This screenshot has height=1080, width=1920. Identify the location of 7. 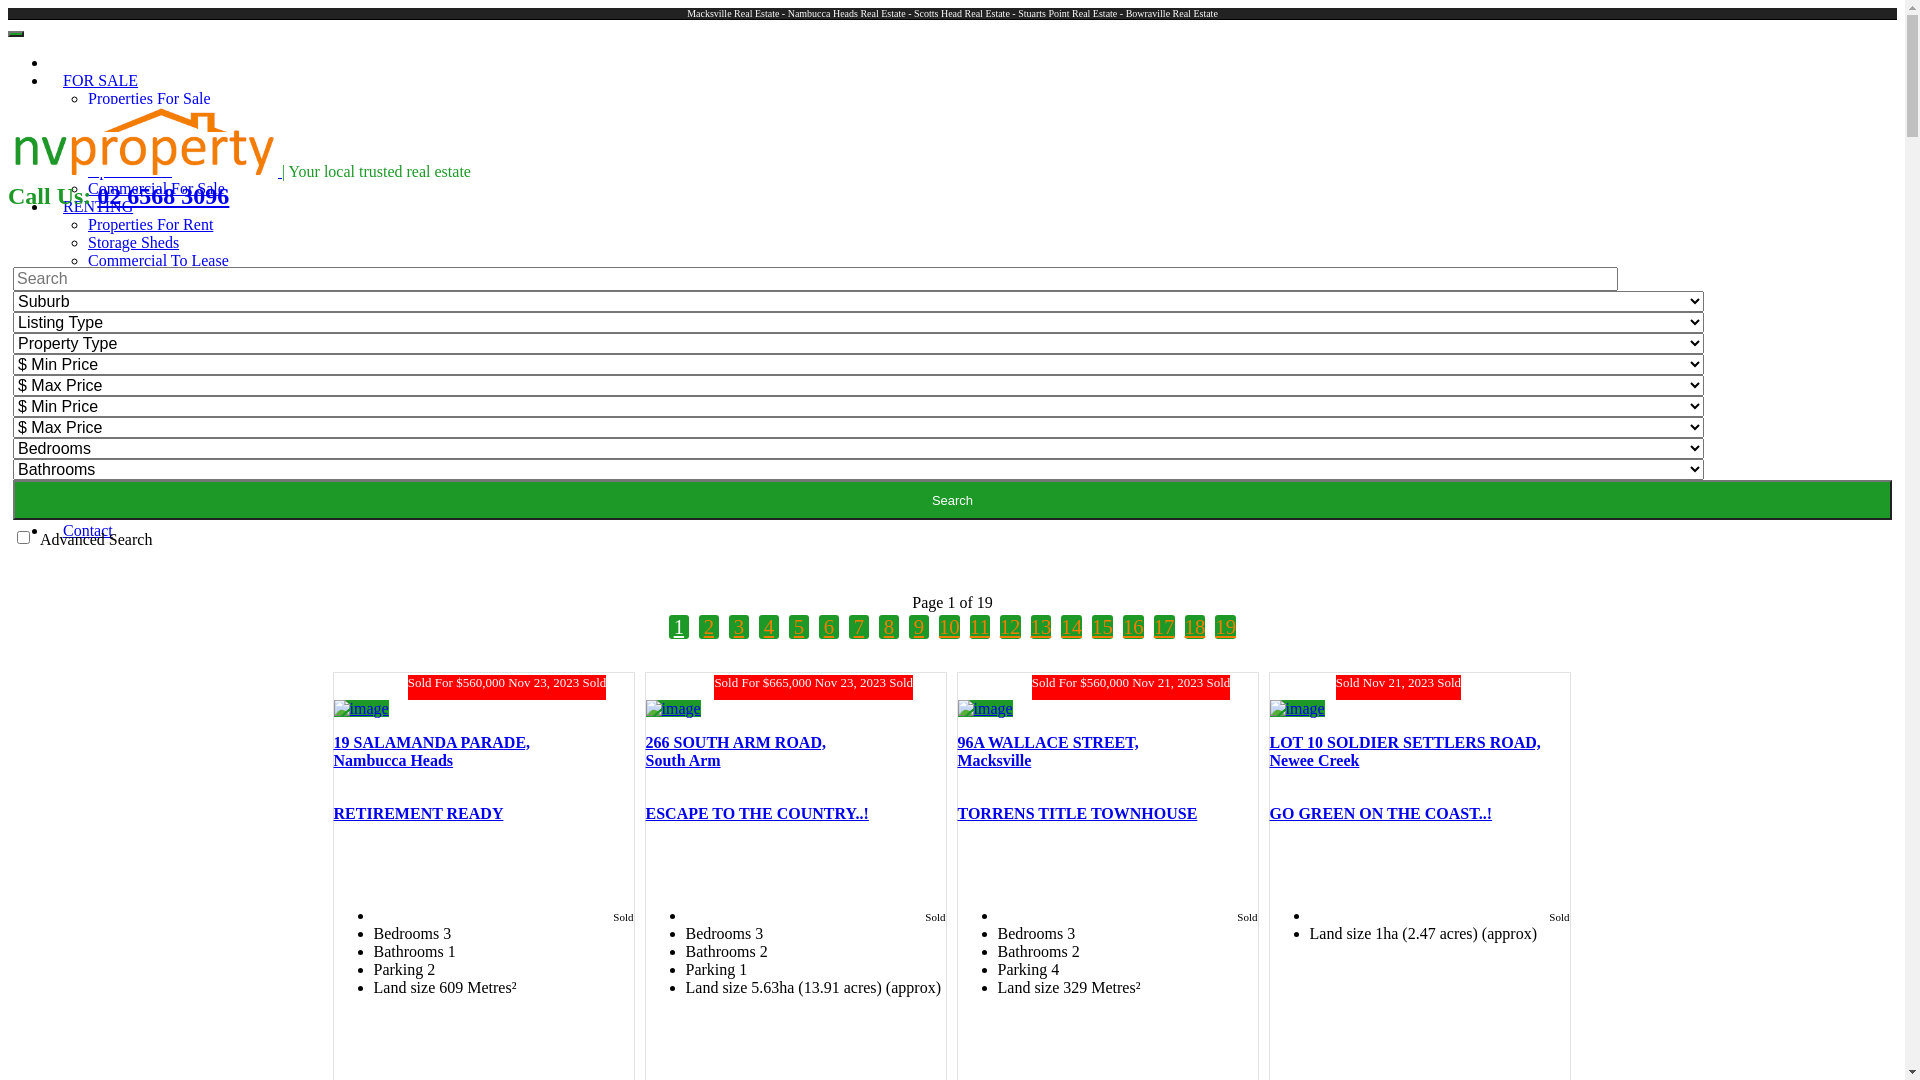
(859, 627).